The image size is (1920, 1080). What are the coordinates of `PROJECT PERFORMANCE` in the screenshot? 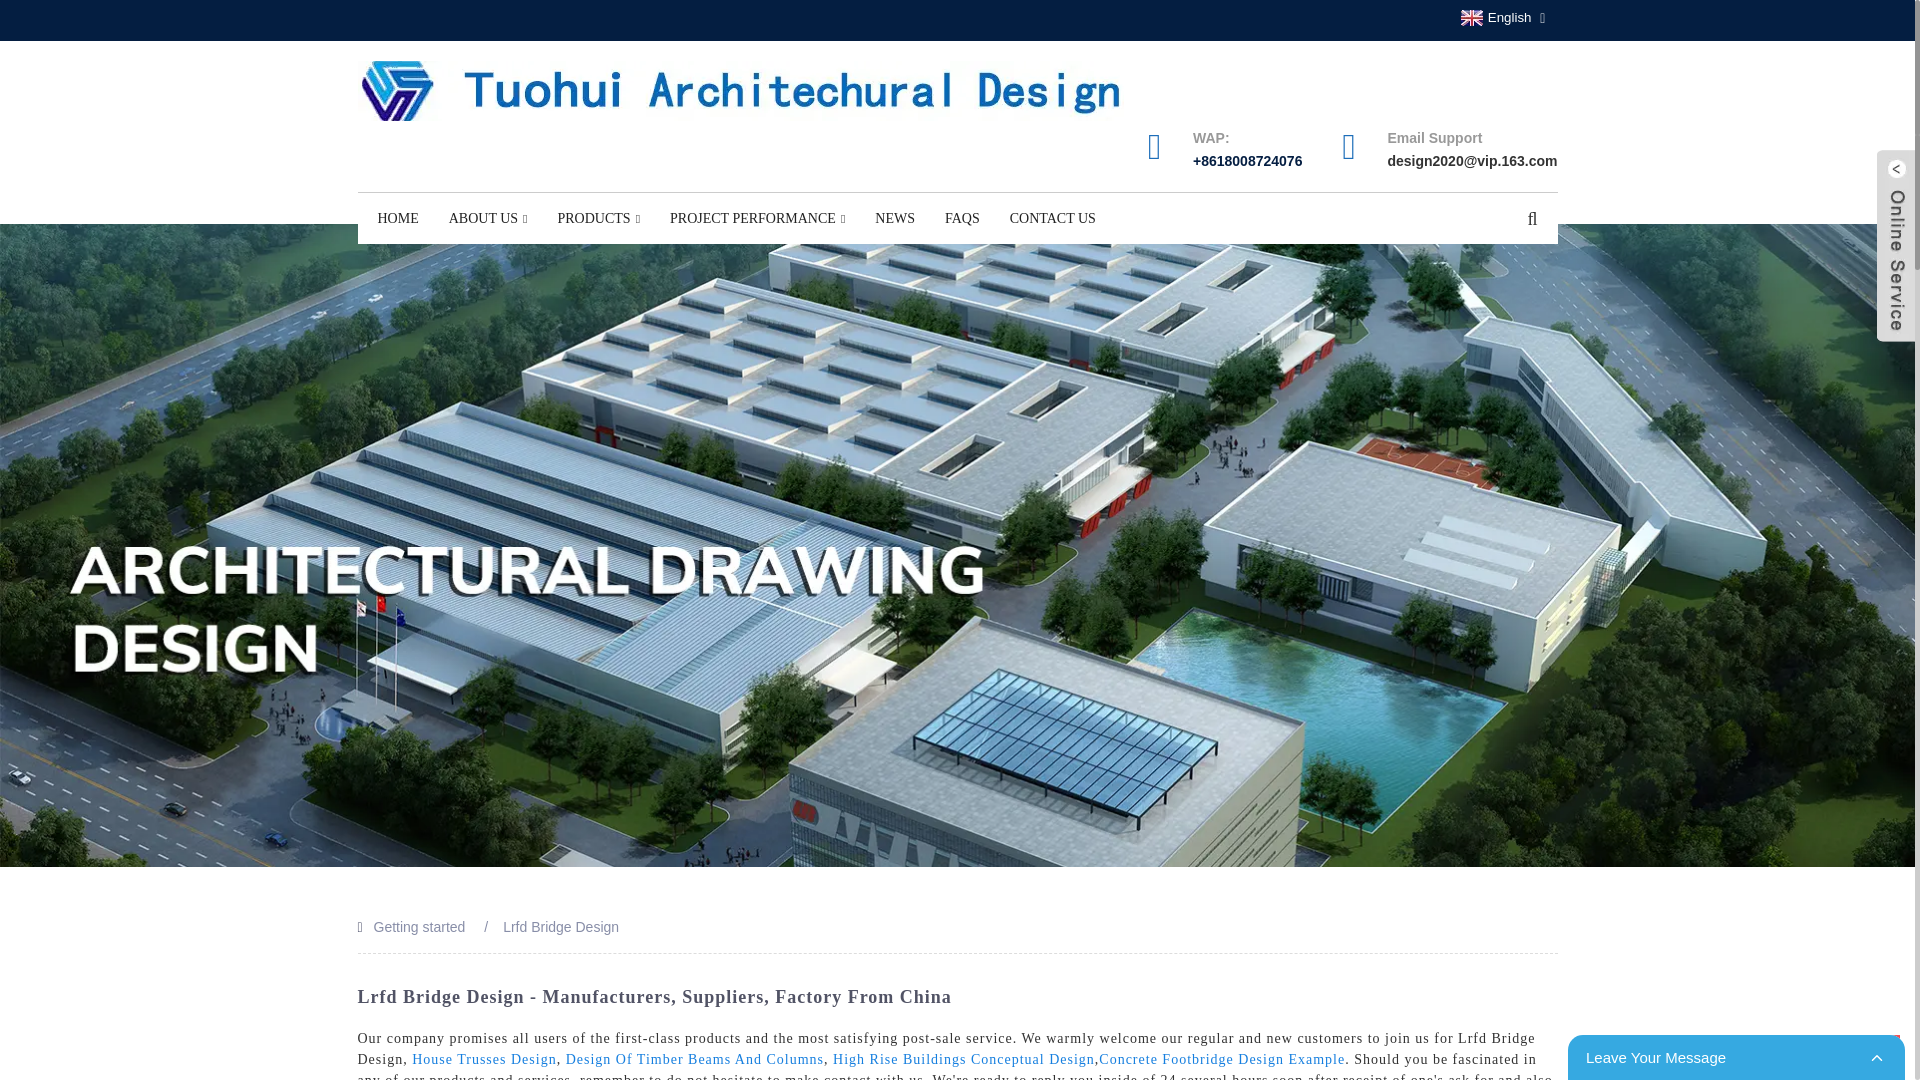 It's located at (757, 219).